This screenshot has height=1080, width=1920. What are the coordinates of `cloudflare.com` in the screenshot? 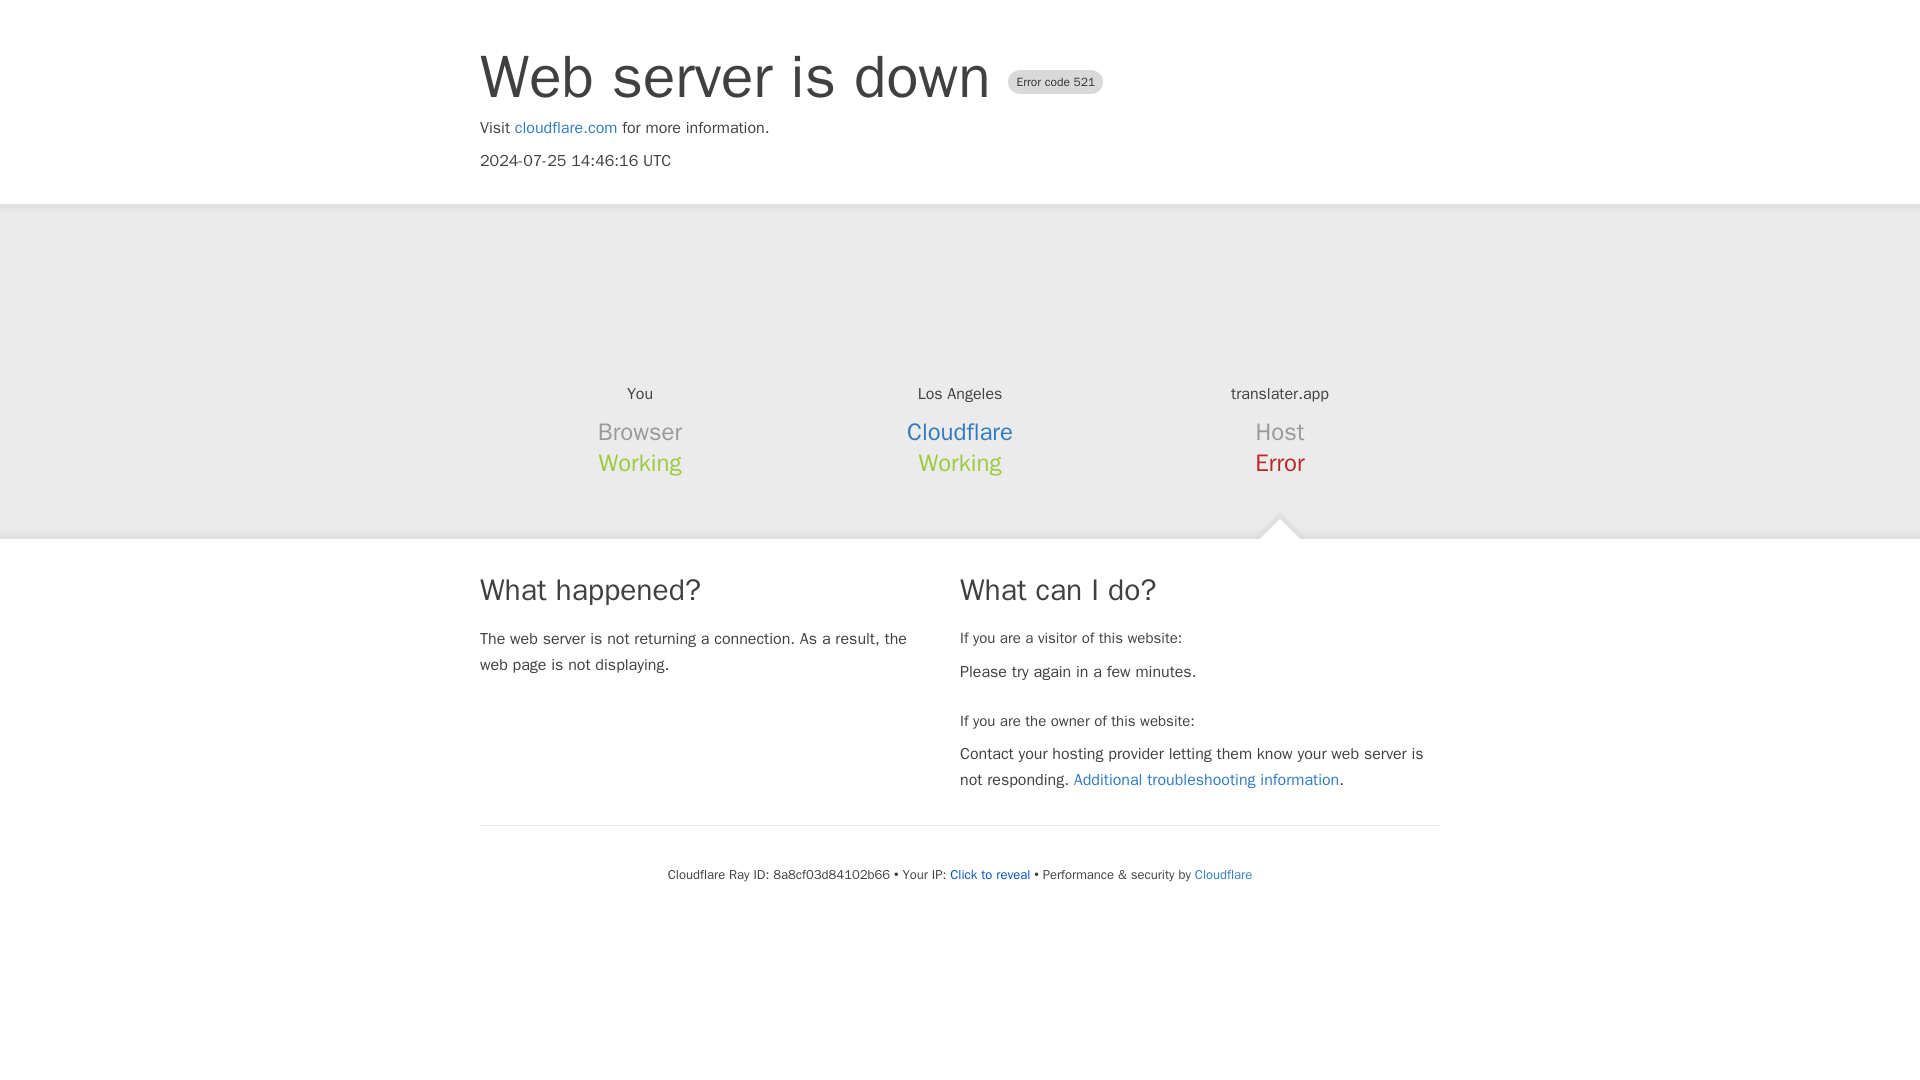 It's located at (566, 128).